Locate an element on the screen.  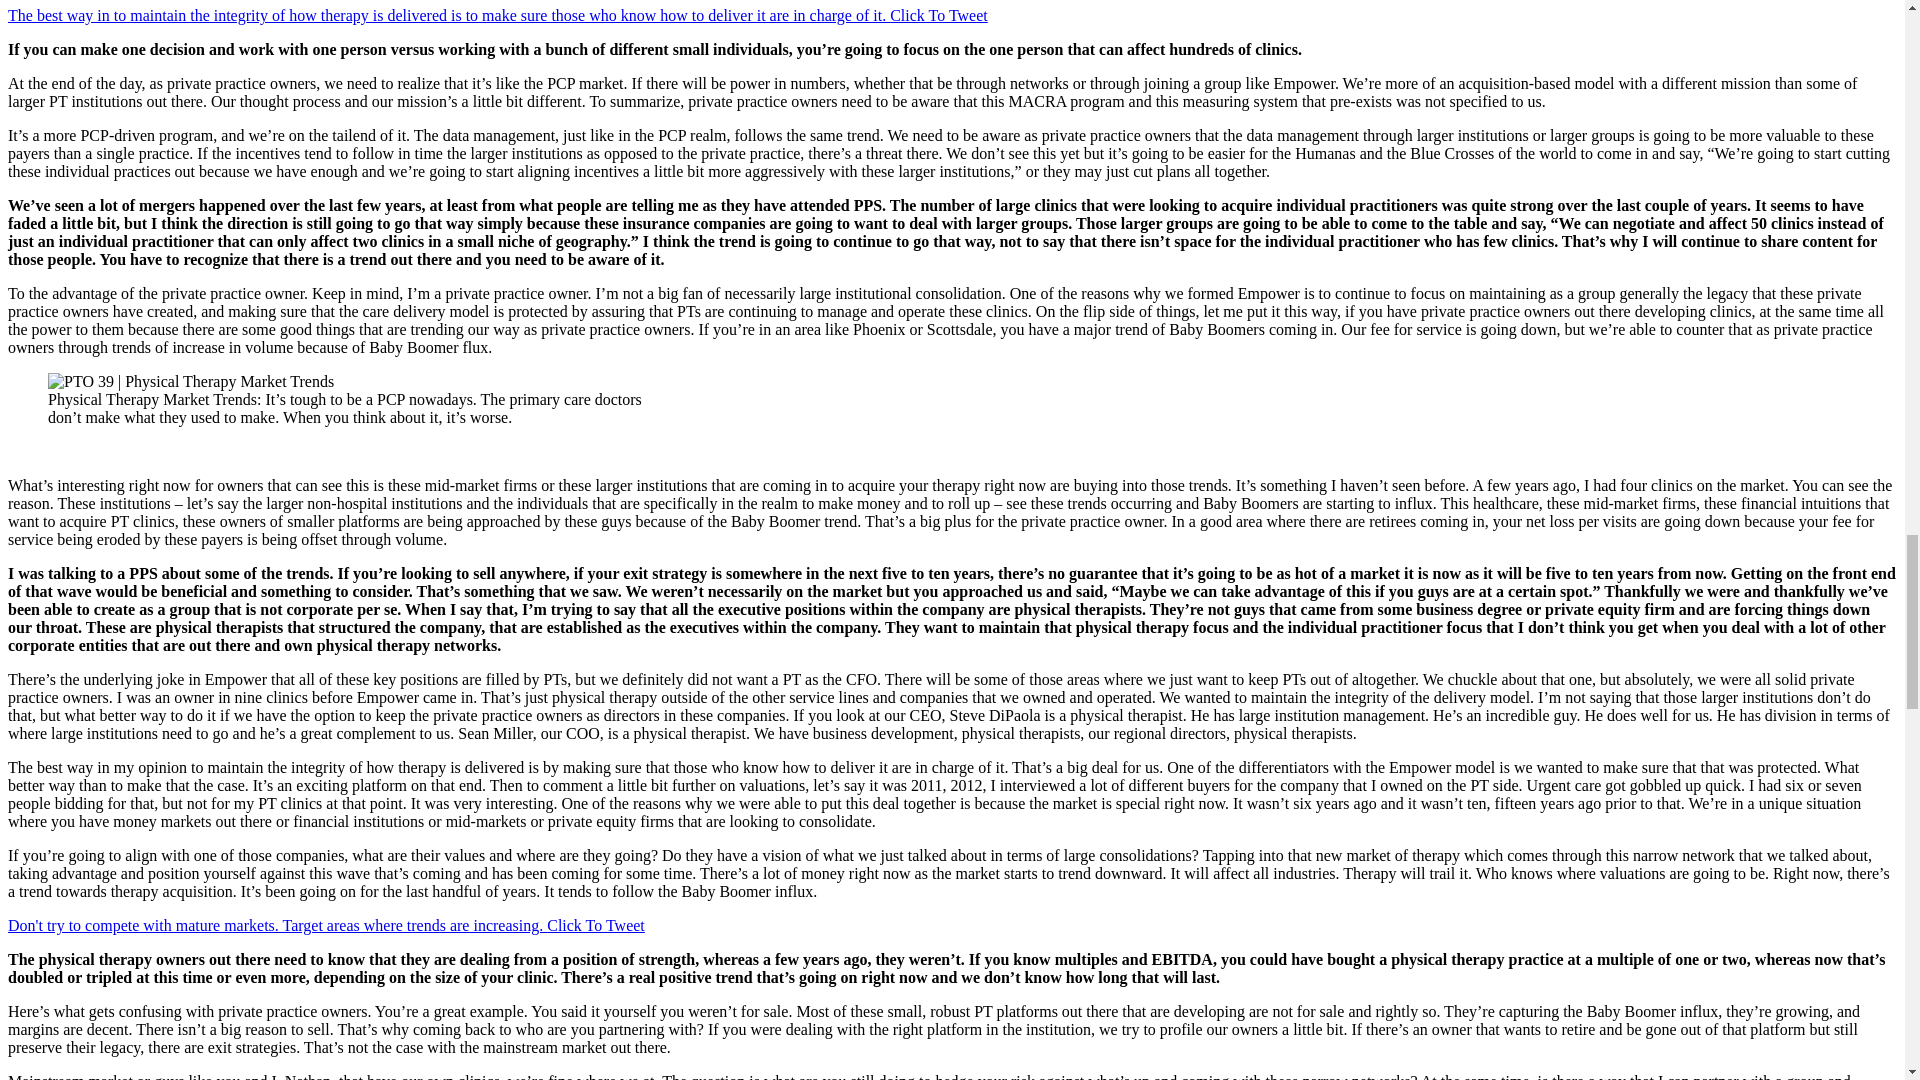
Click To Tweet is located at coordinates (596, 925).